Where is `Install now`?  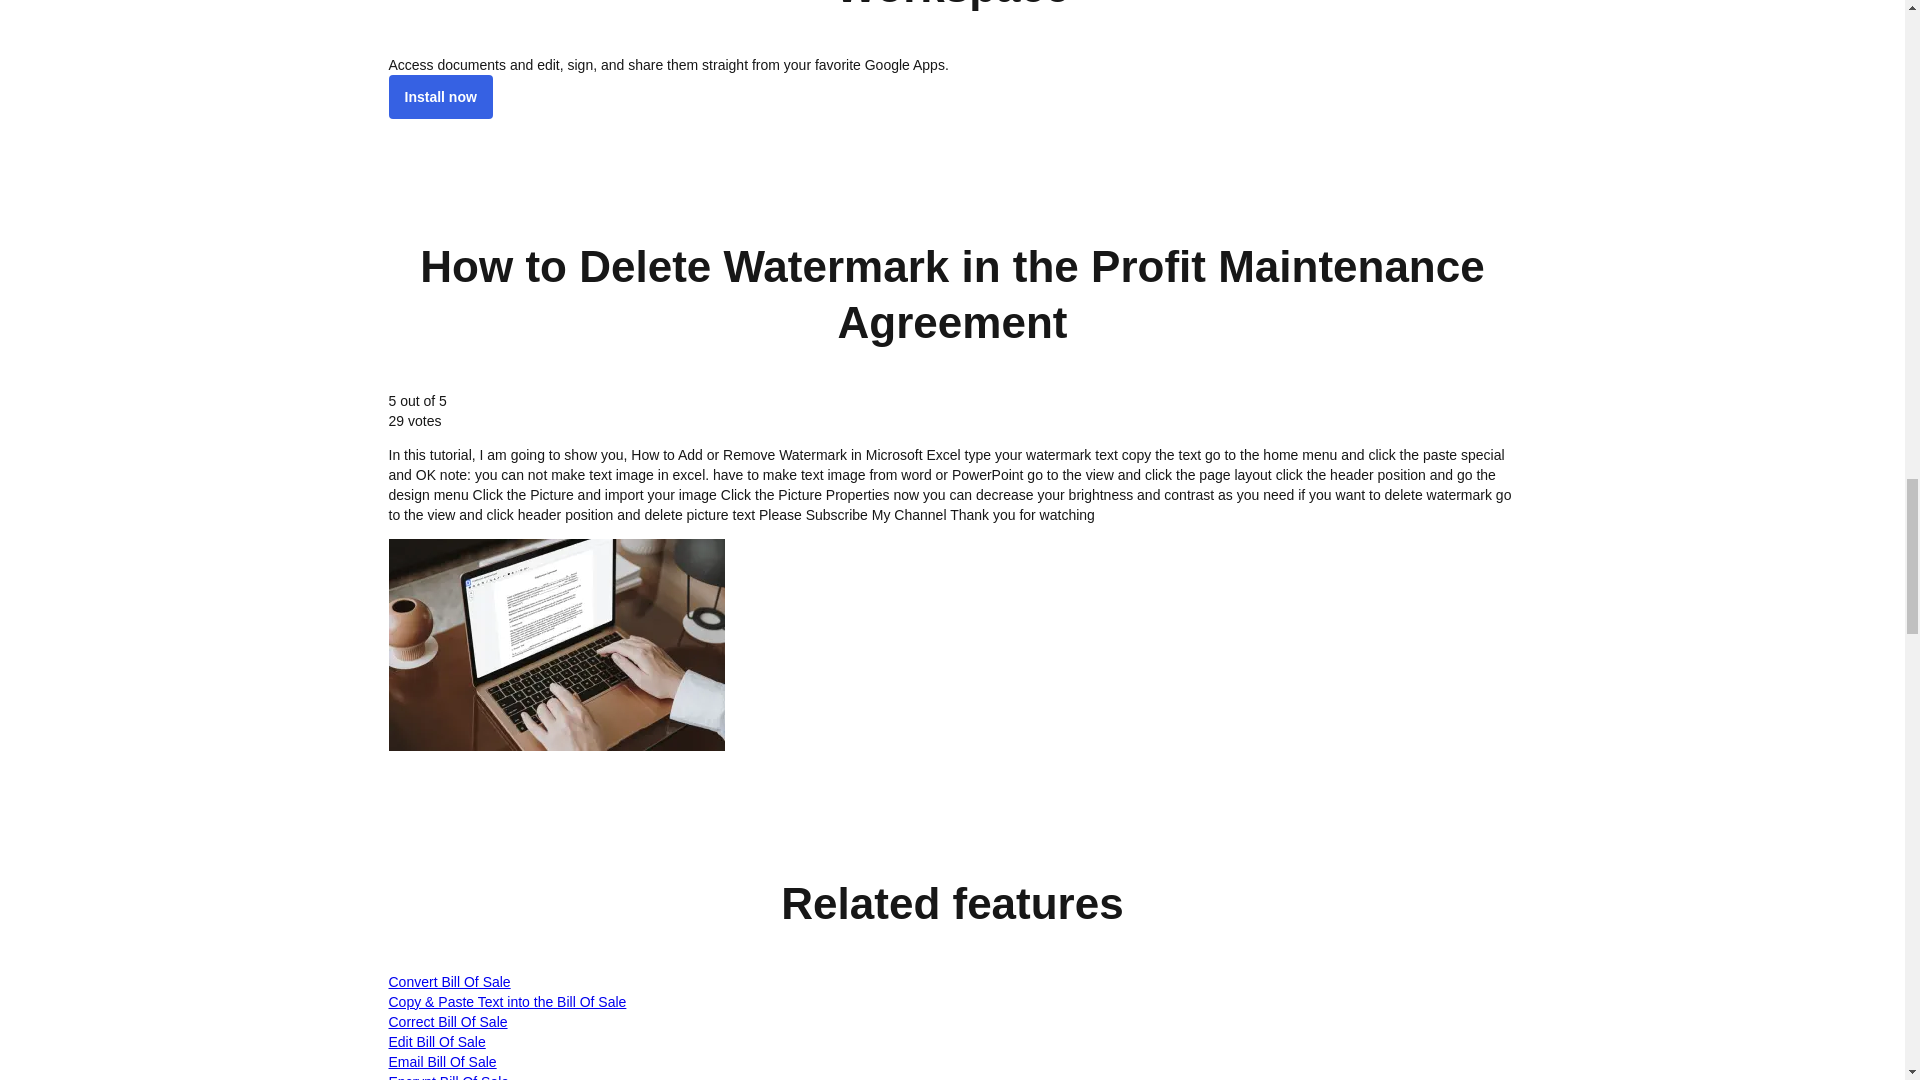
Install now is located at coordinates (439, 96).